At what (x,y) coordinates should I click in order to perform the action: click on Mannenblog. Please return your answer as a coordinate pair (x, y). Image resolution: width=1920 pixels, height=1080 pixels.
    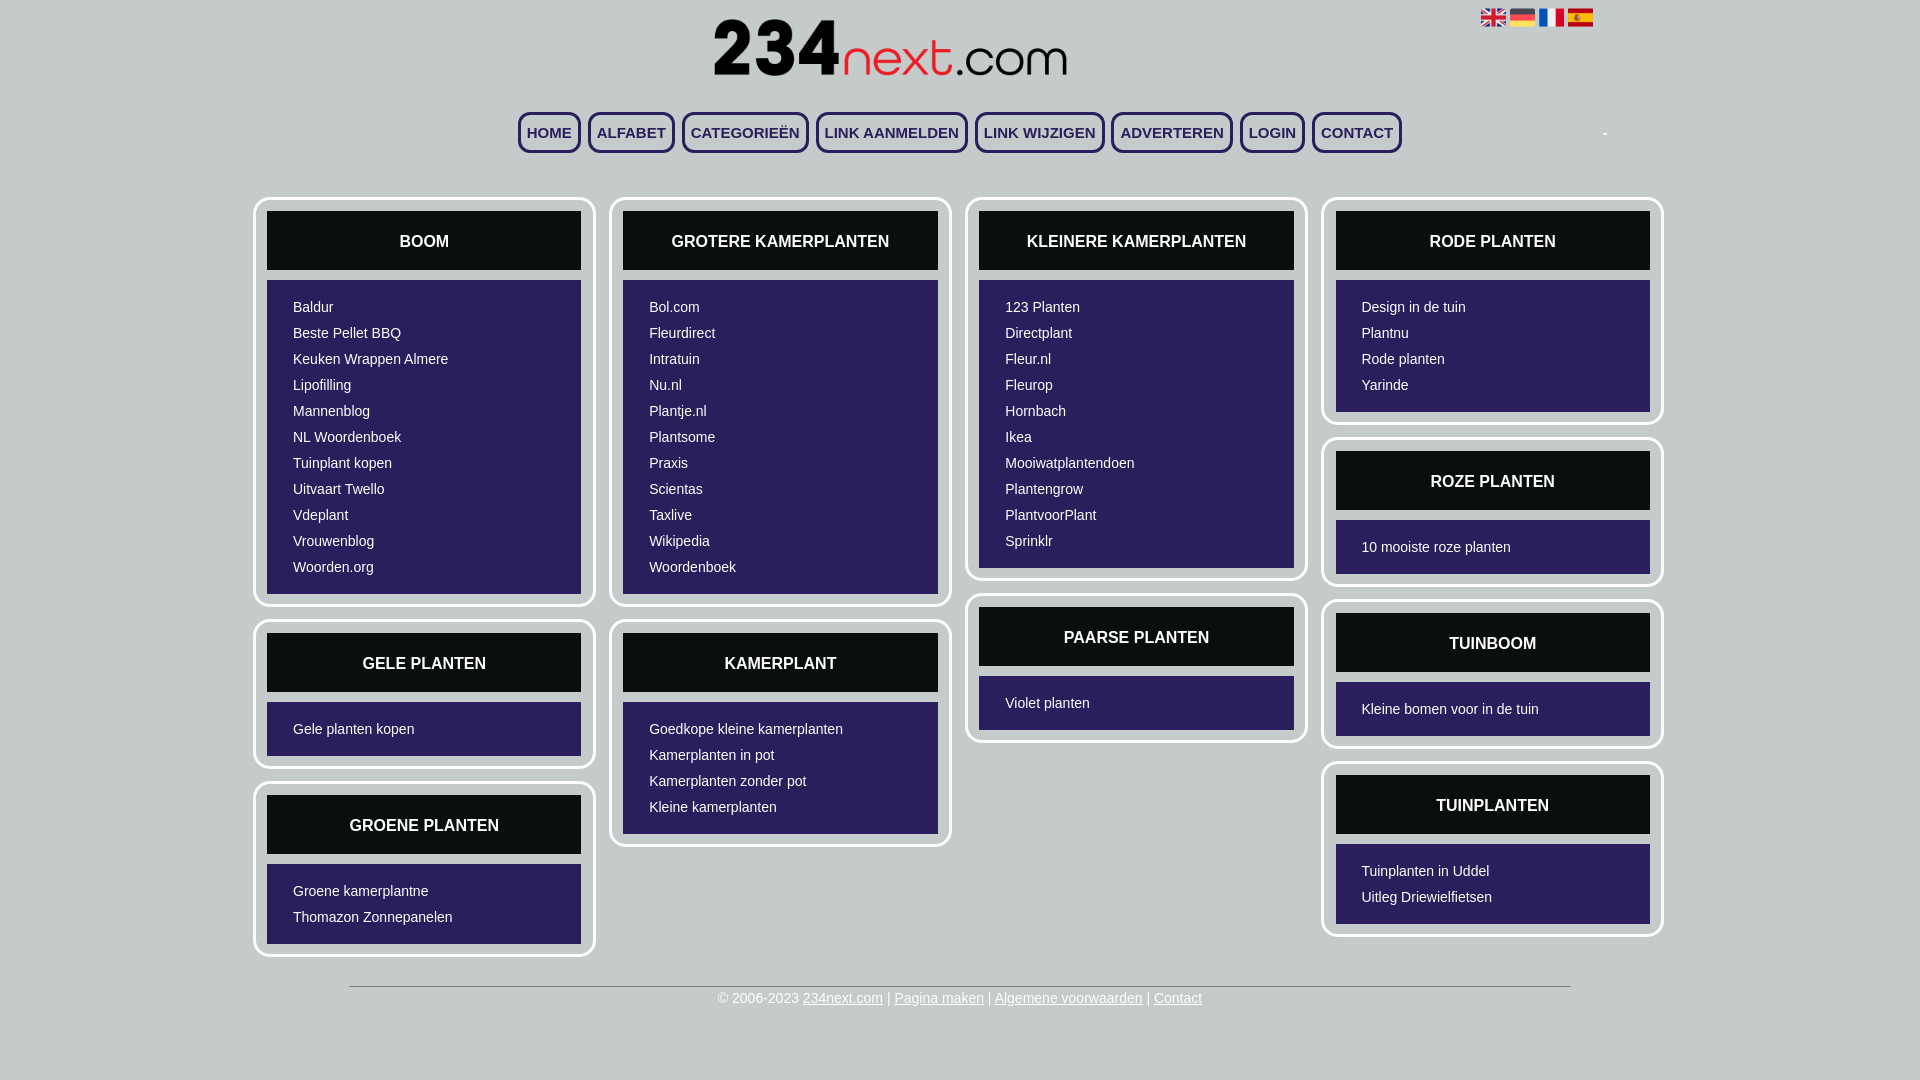
    Looking at the image, I should click on (390, 411).